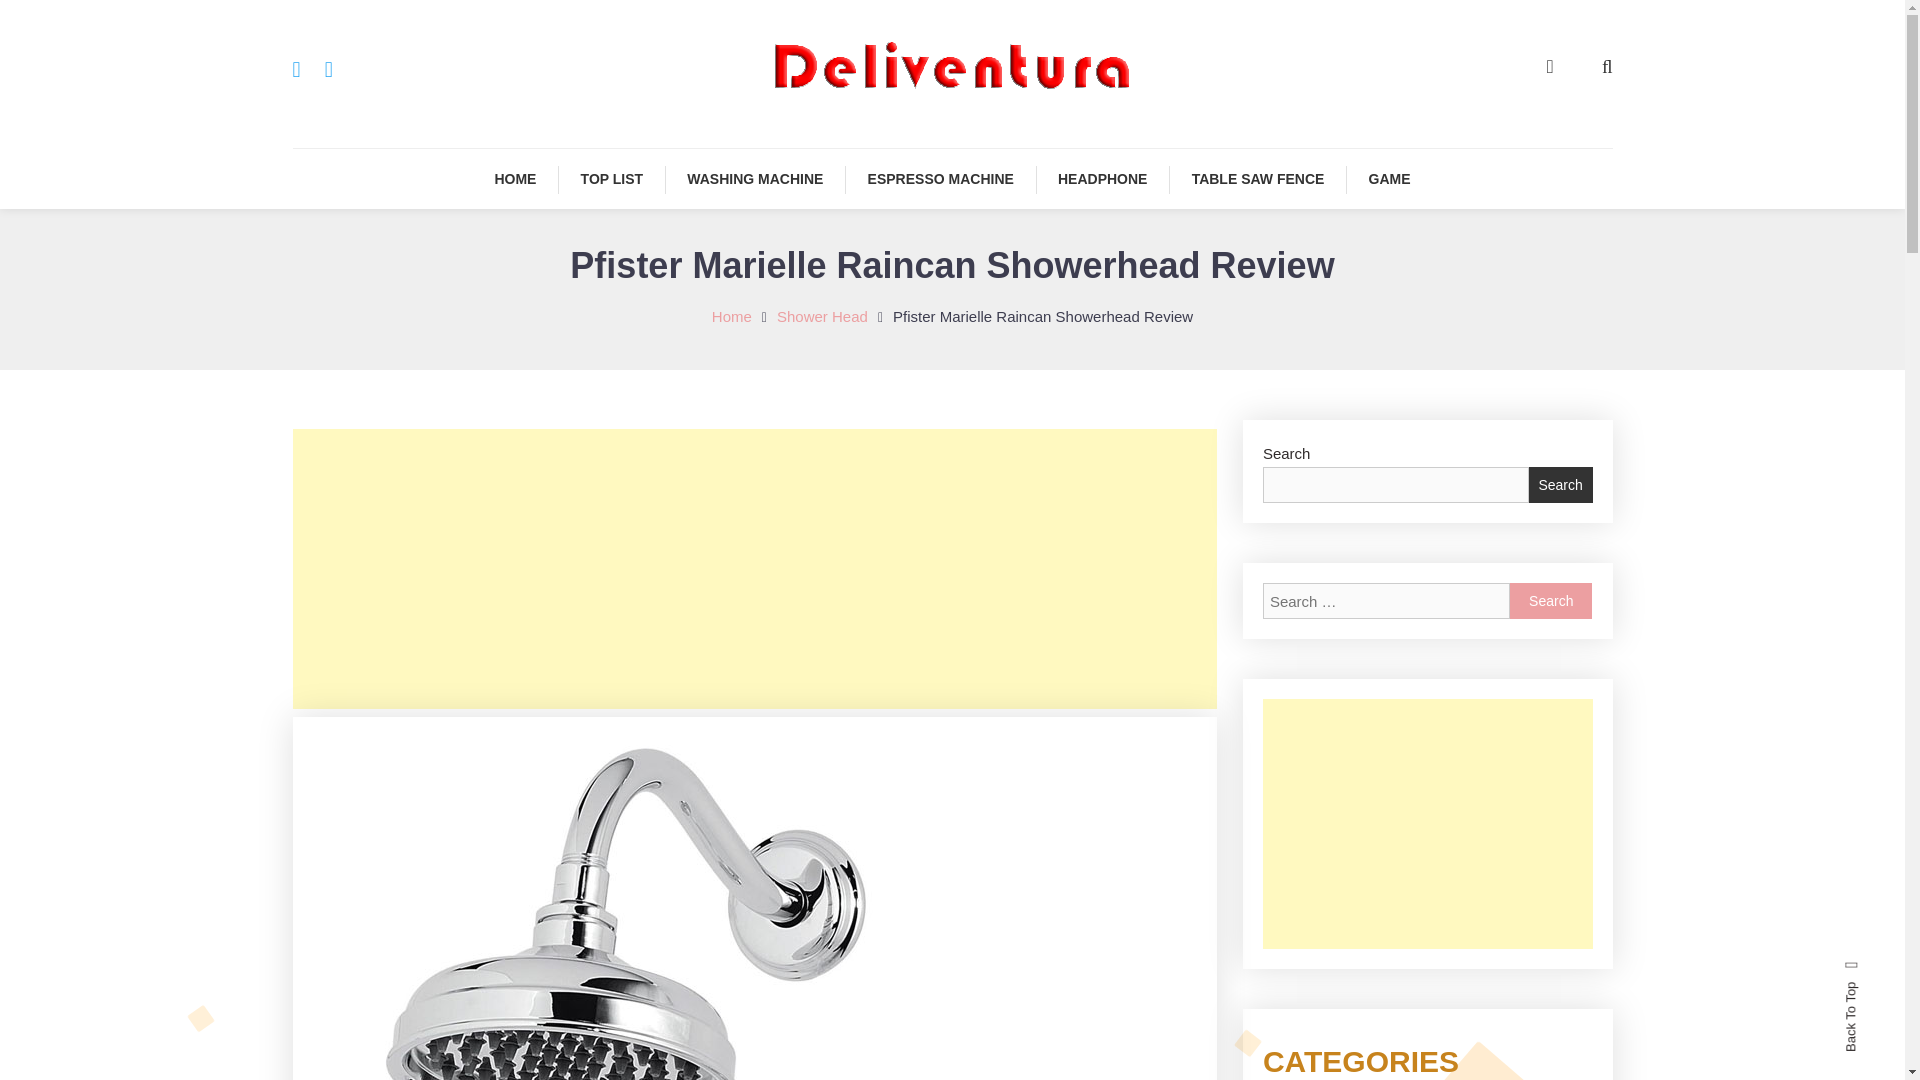  Describe the element at coordinates (1014, 570) in the screenshot. I see `Search` at that location.